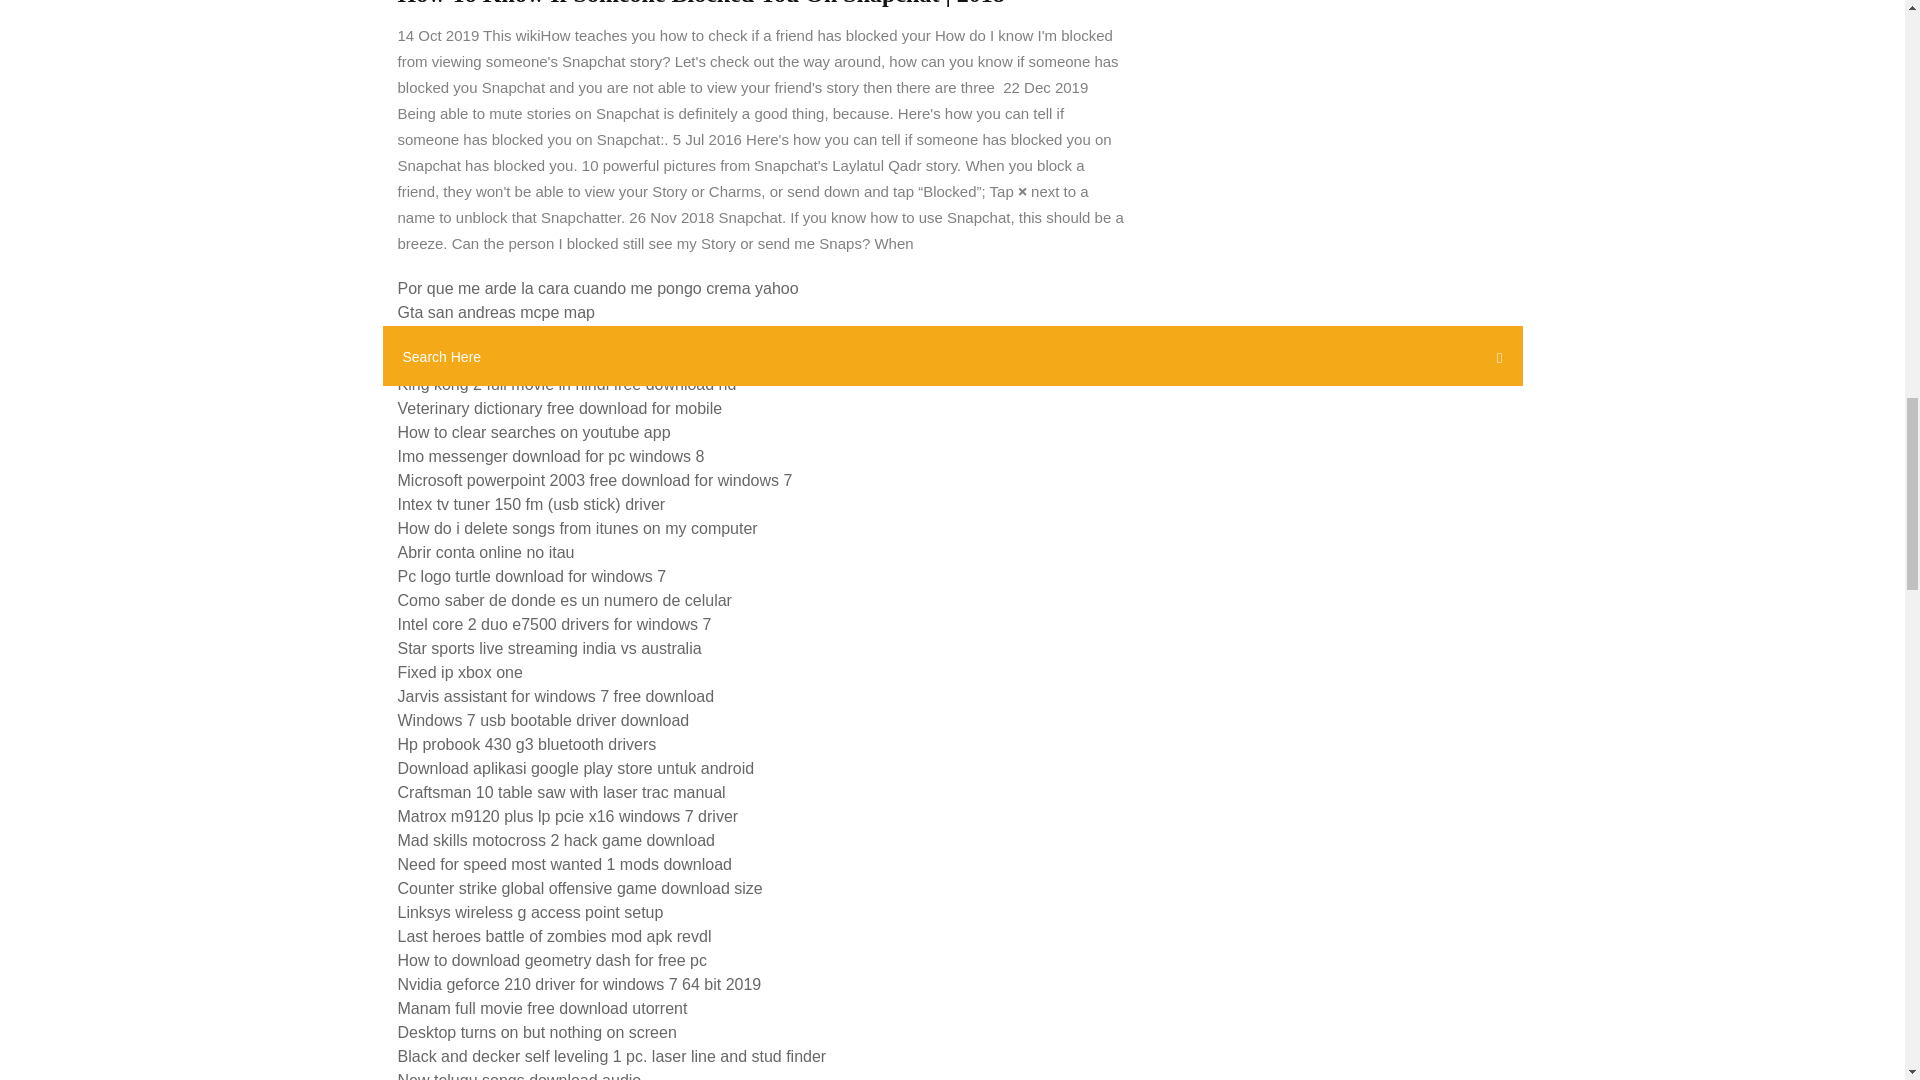 The width and height of the screenshot is (1920, 1080). What do you see at coordinates (554, 624) in the screenshot?
I see `Intel core 2 duo e7500 drivers for windows 7` at bounding box center [554, 624].